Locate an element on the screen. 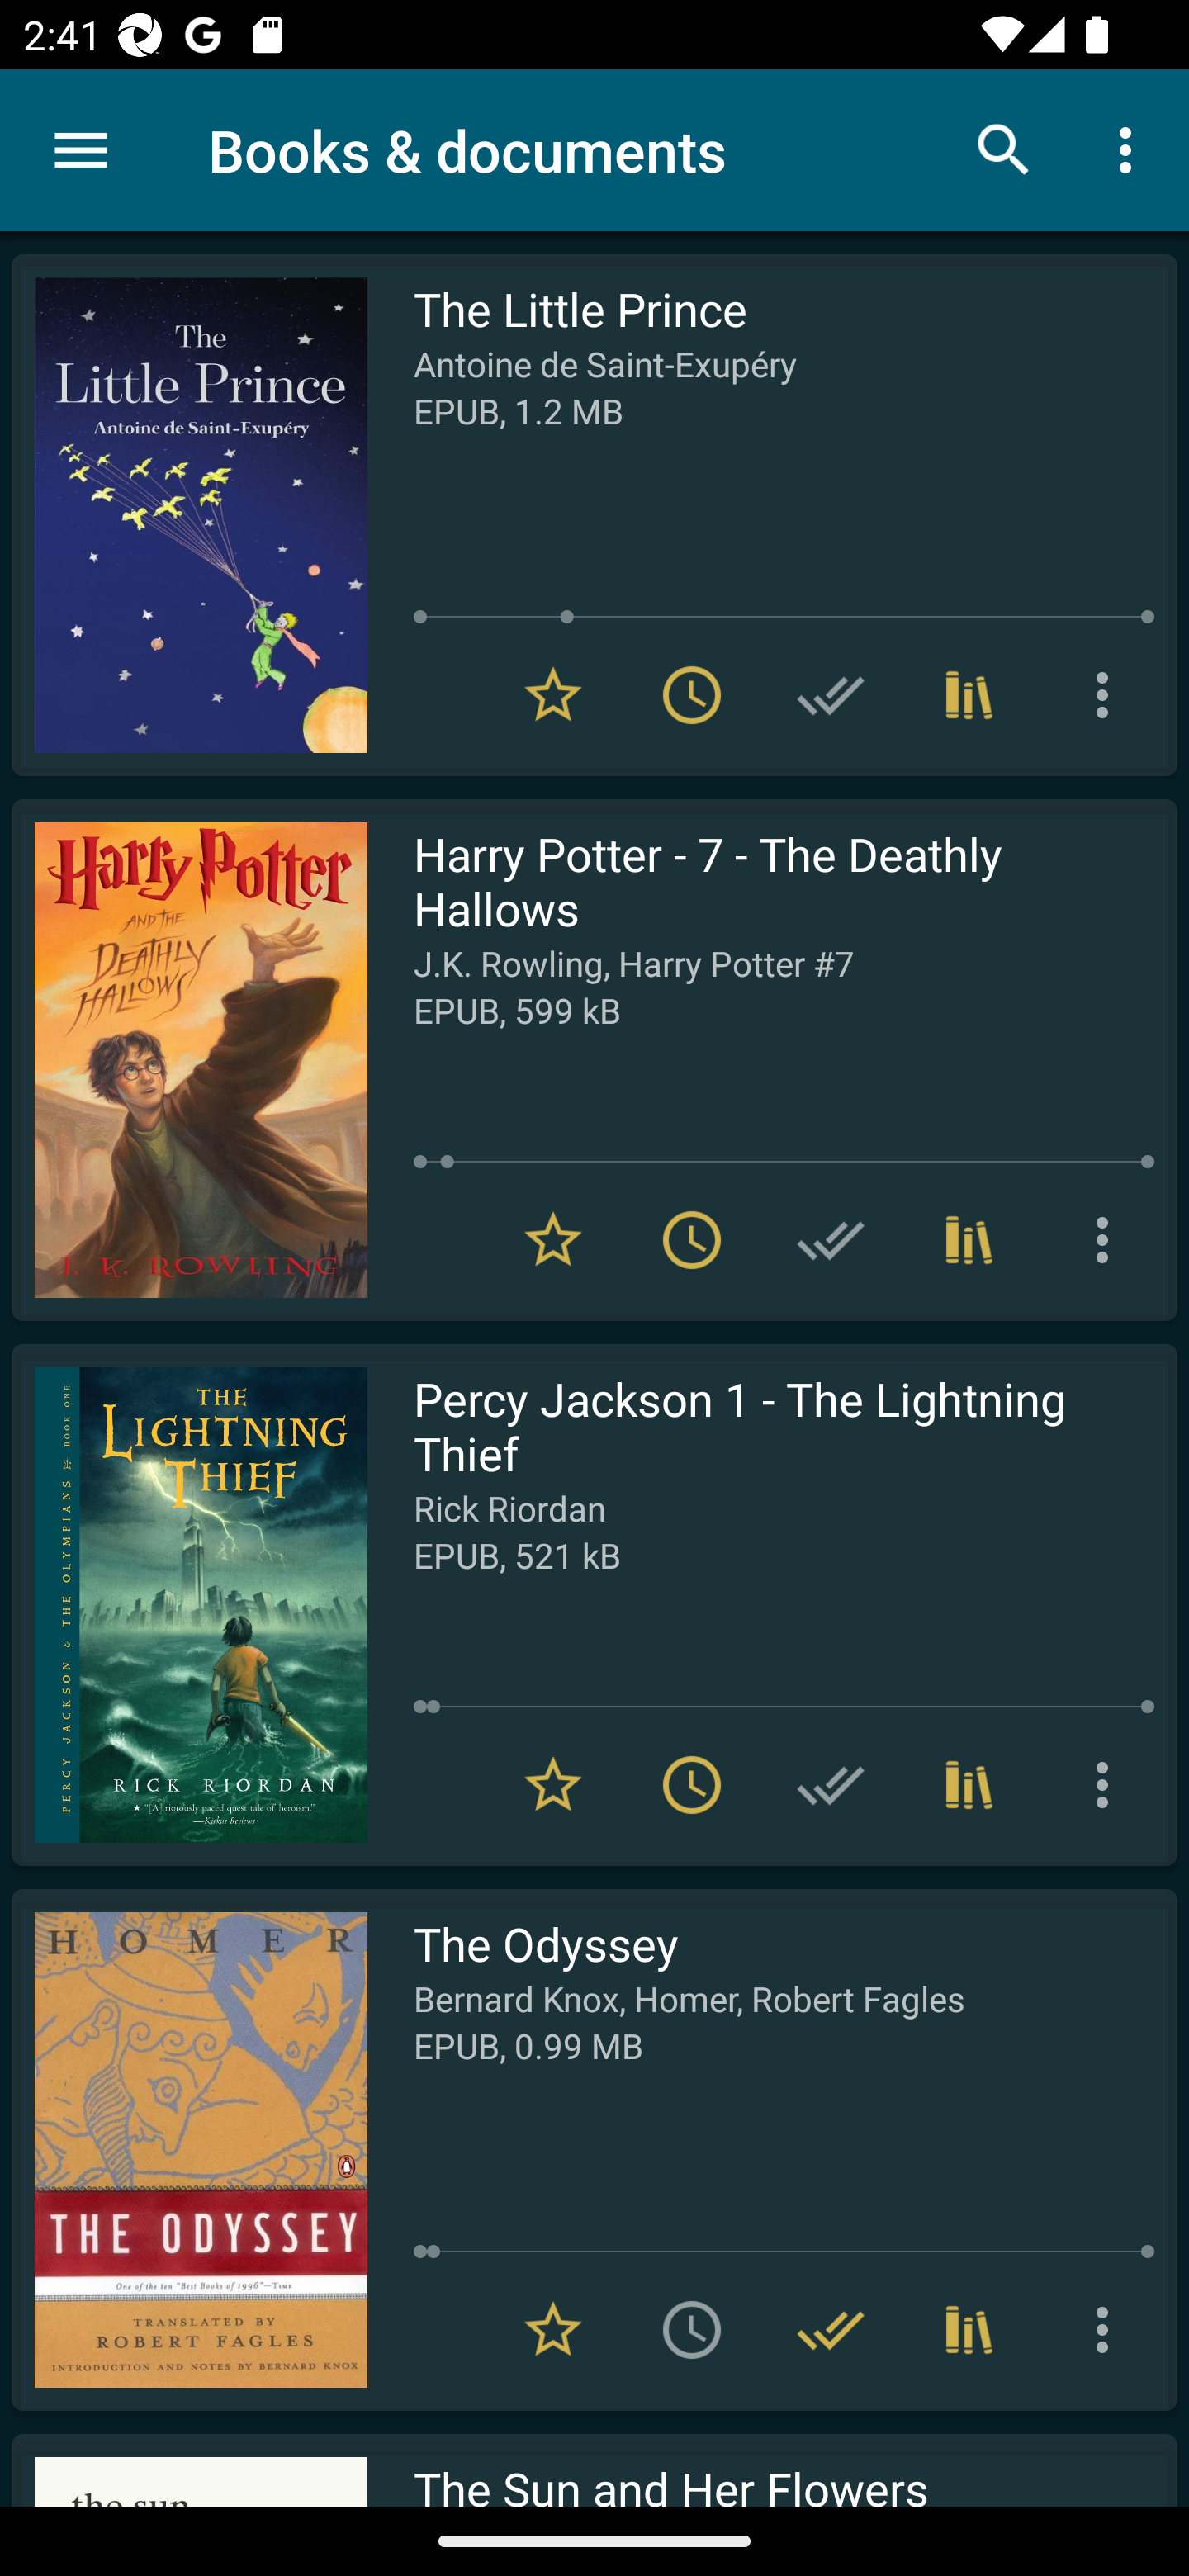  More options is located at coordinates (1108, 1785).